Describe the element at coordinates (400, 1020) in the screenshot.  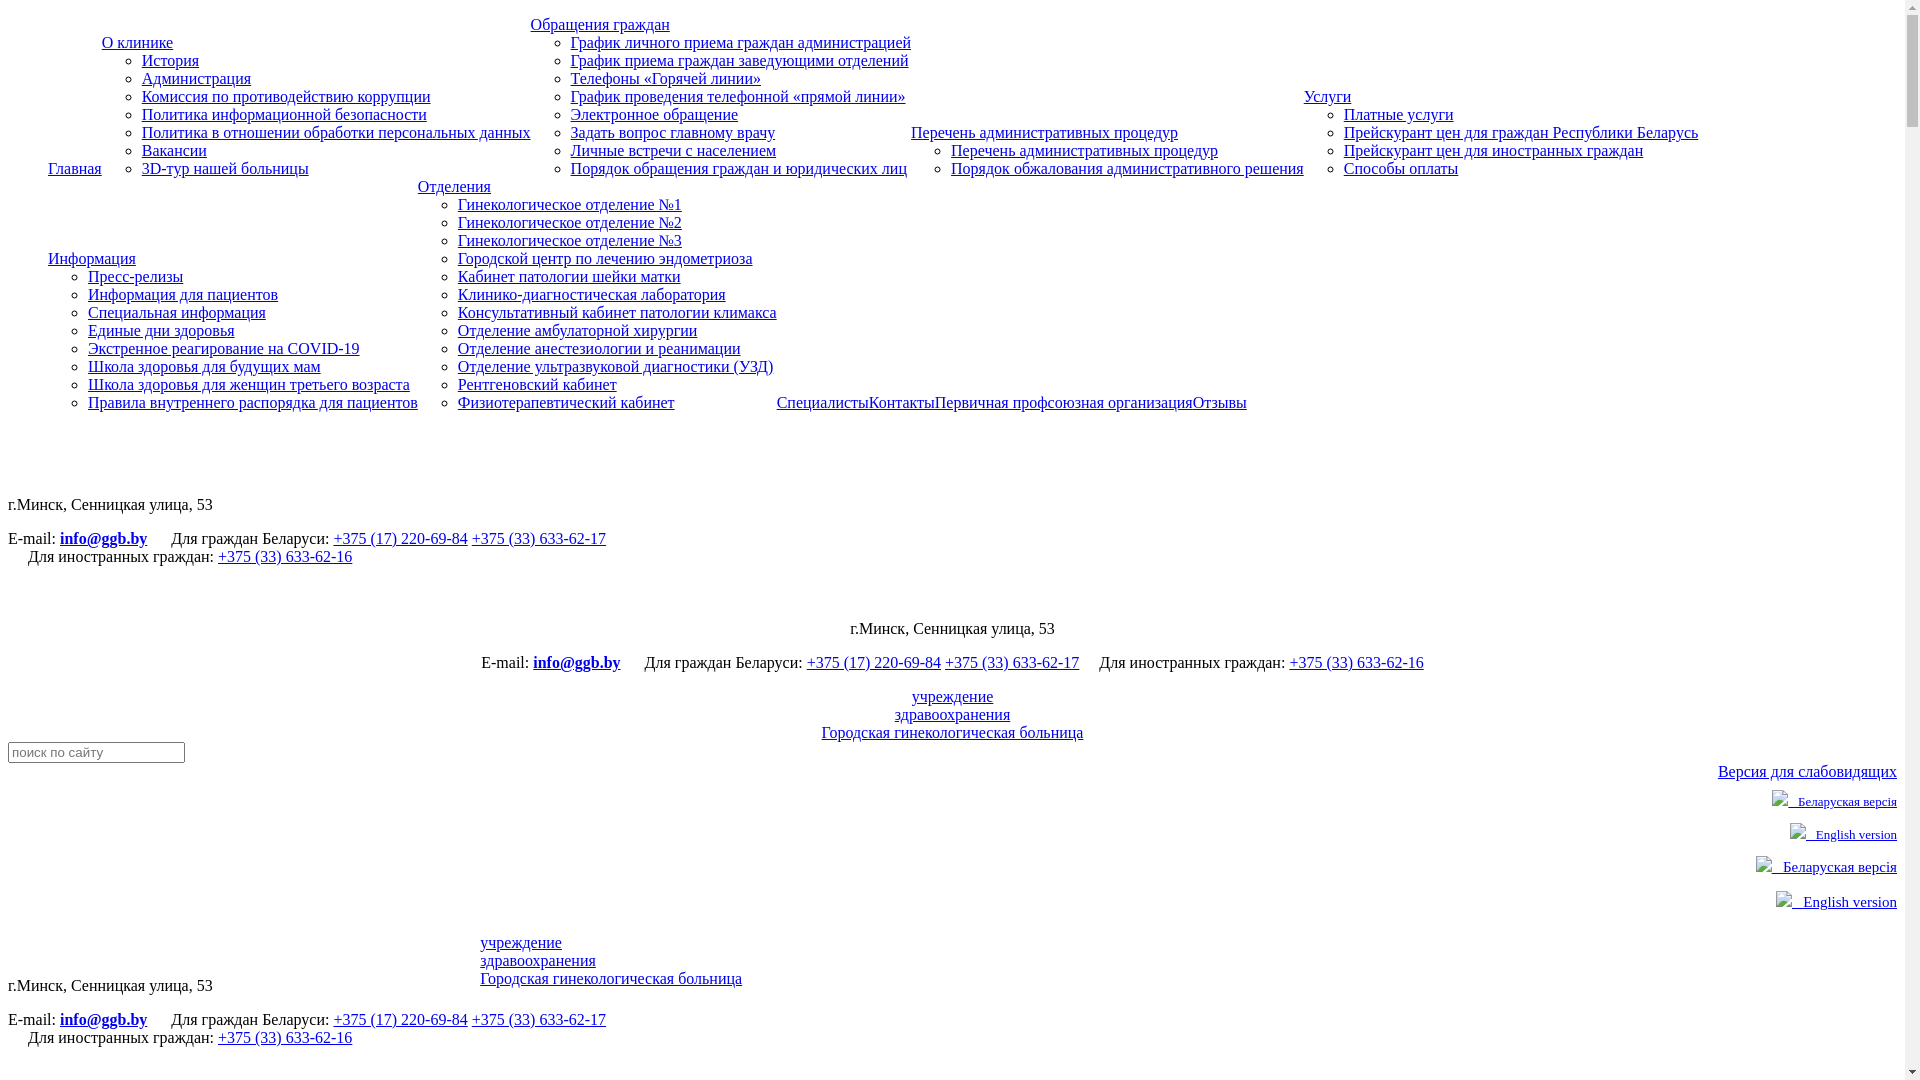
I see `+375 (17) 220-69-84` at that location.